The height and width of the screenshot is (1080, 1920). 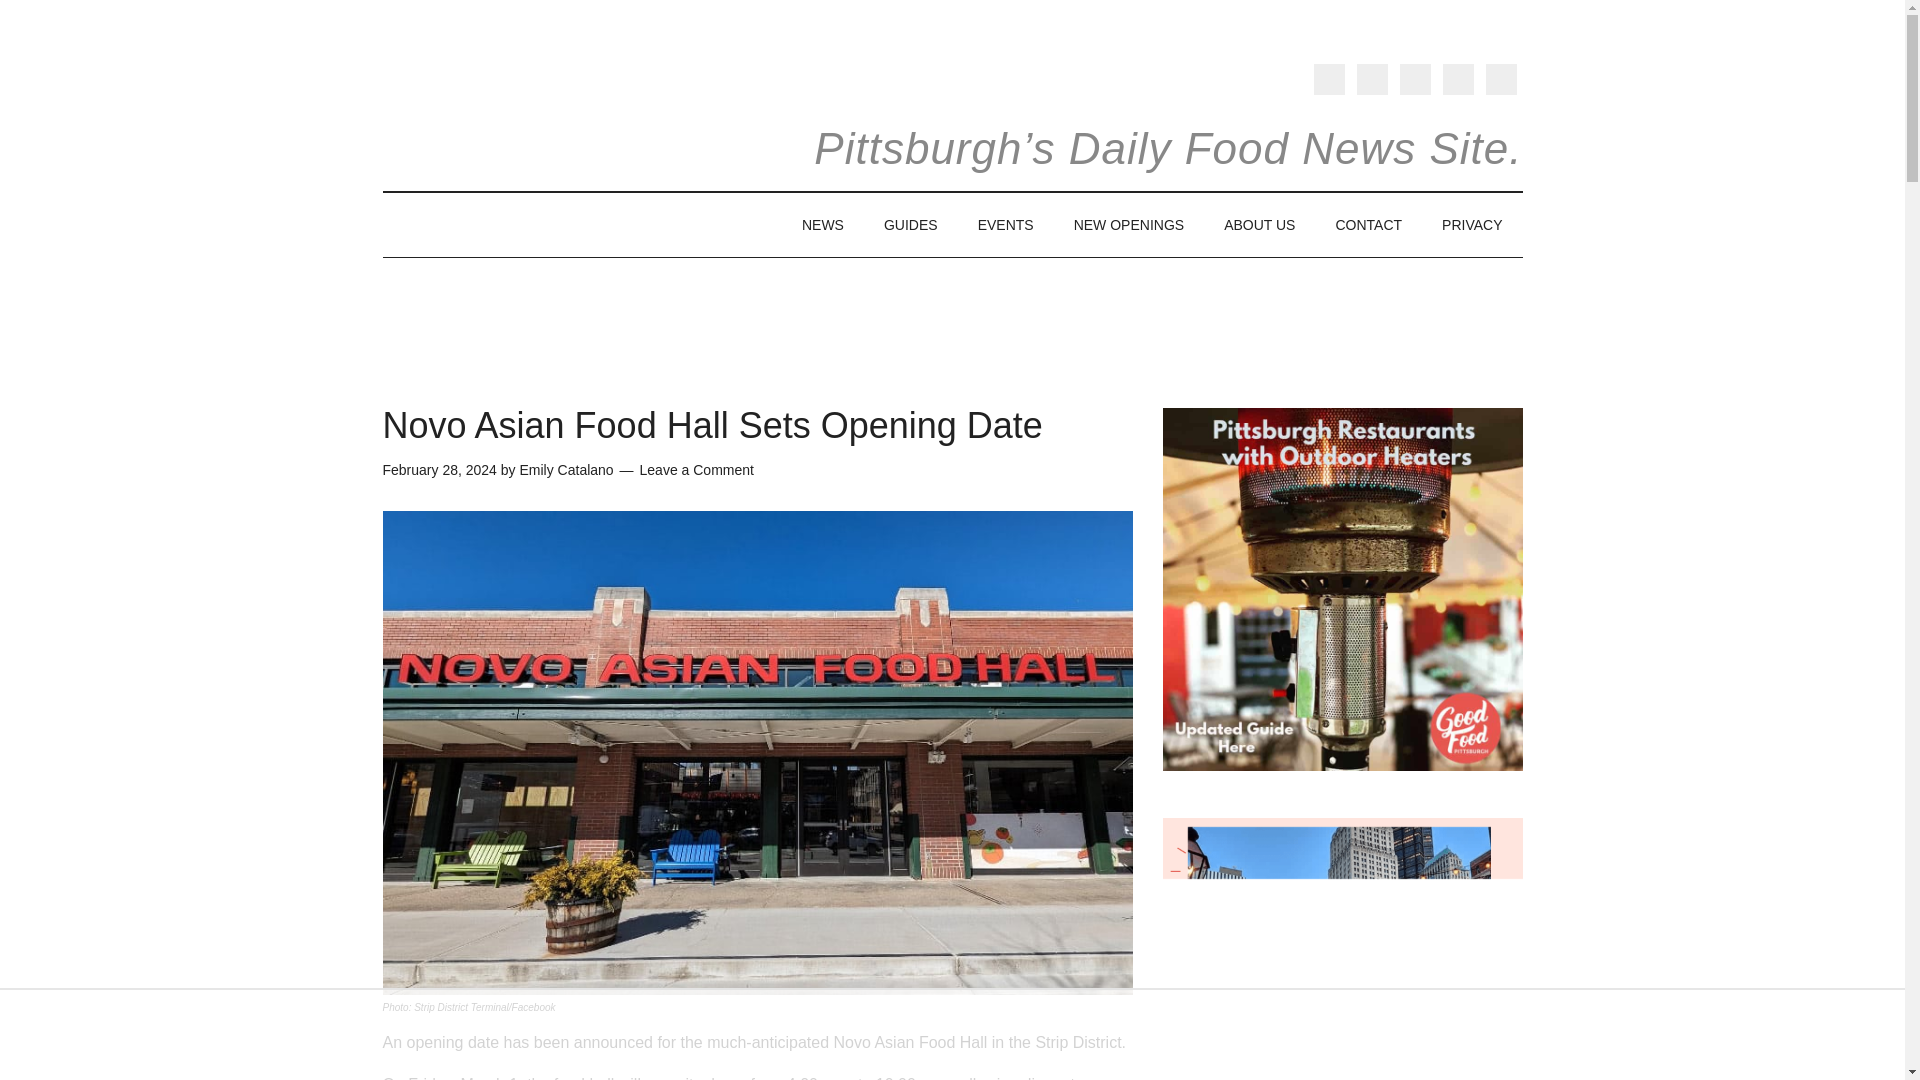 I want to click on NEW OPENINGS, so click(x=1128, y=225).